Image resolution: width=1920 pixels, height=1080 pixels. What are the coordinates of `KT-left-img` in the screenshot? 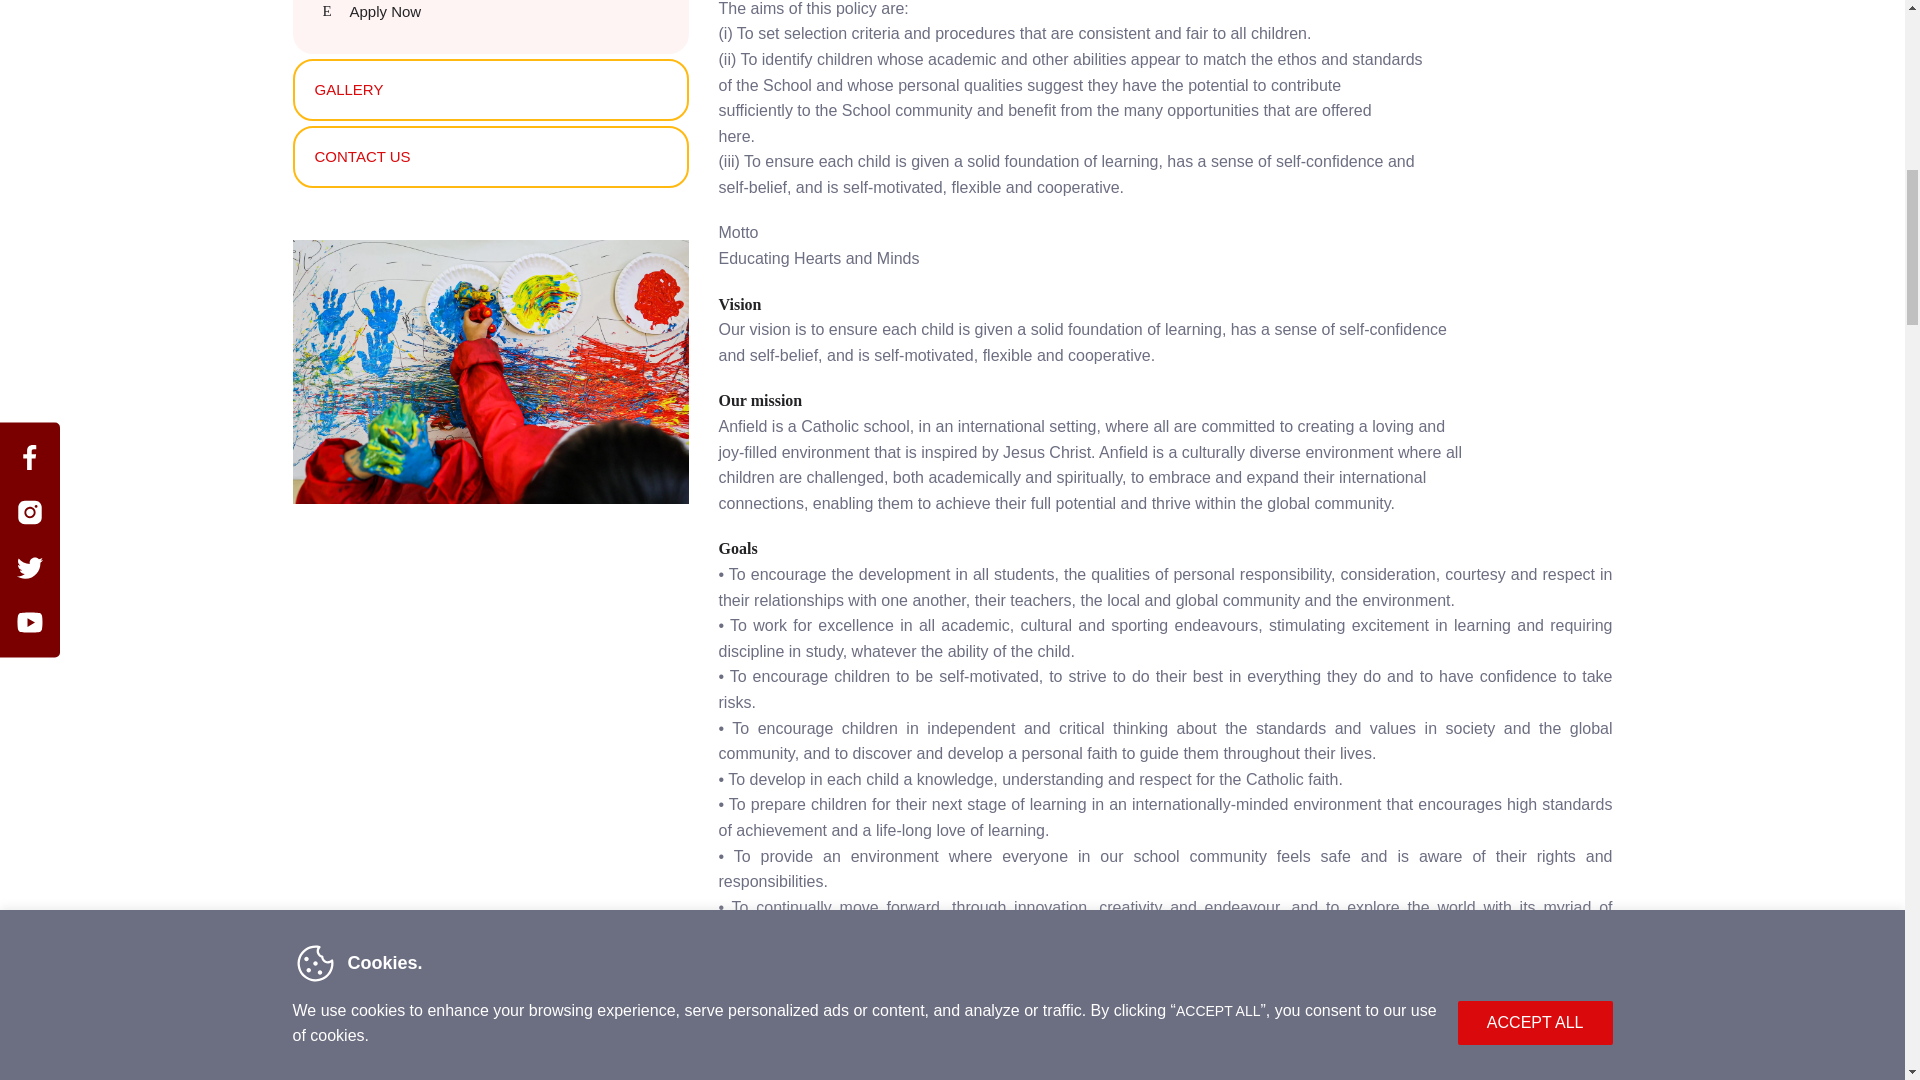 It's located at (489, 372).